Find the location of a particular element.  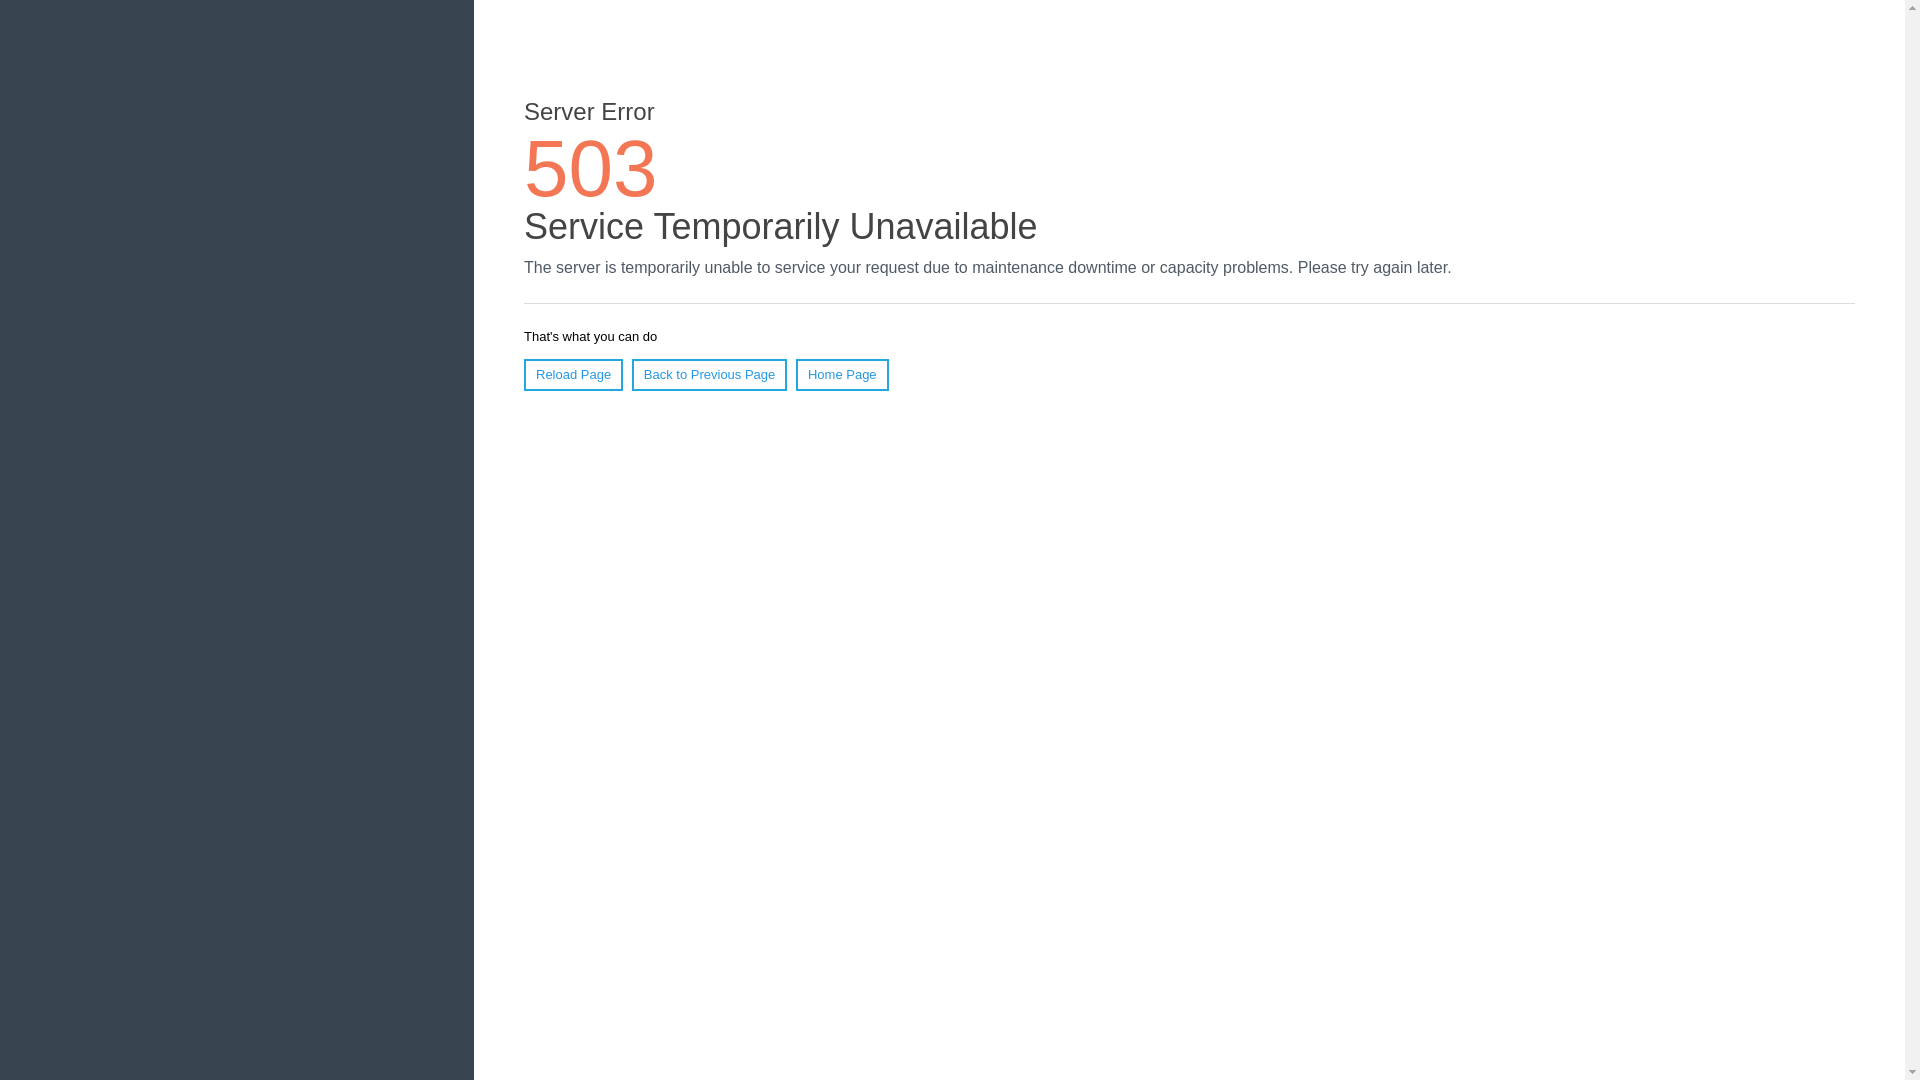

Back to Previous Page is located at coordinates (709, 374).